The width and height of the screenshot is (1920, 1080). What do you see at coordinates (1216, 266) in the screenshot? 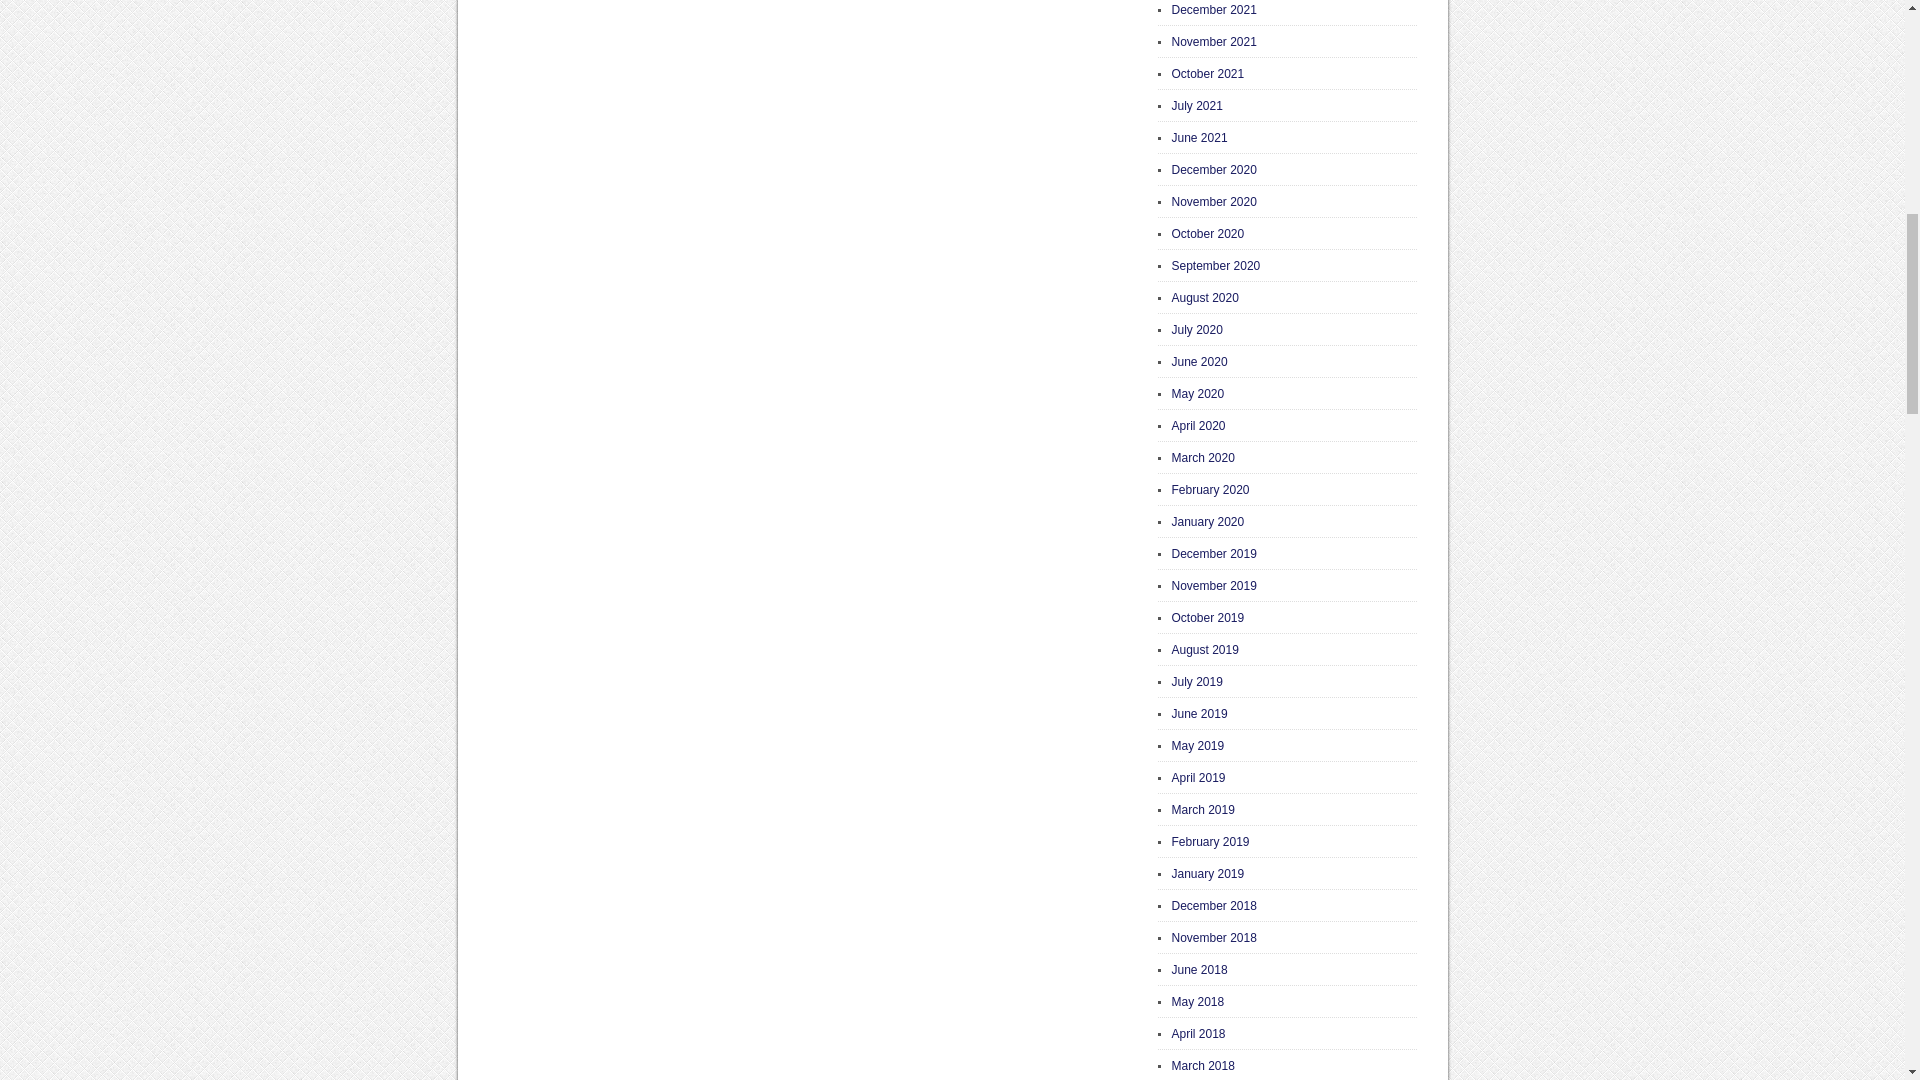
I see `September 2020` at bounding box center [1216, 266].